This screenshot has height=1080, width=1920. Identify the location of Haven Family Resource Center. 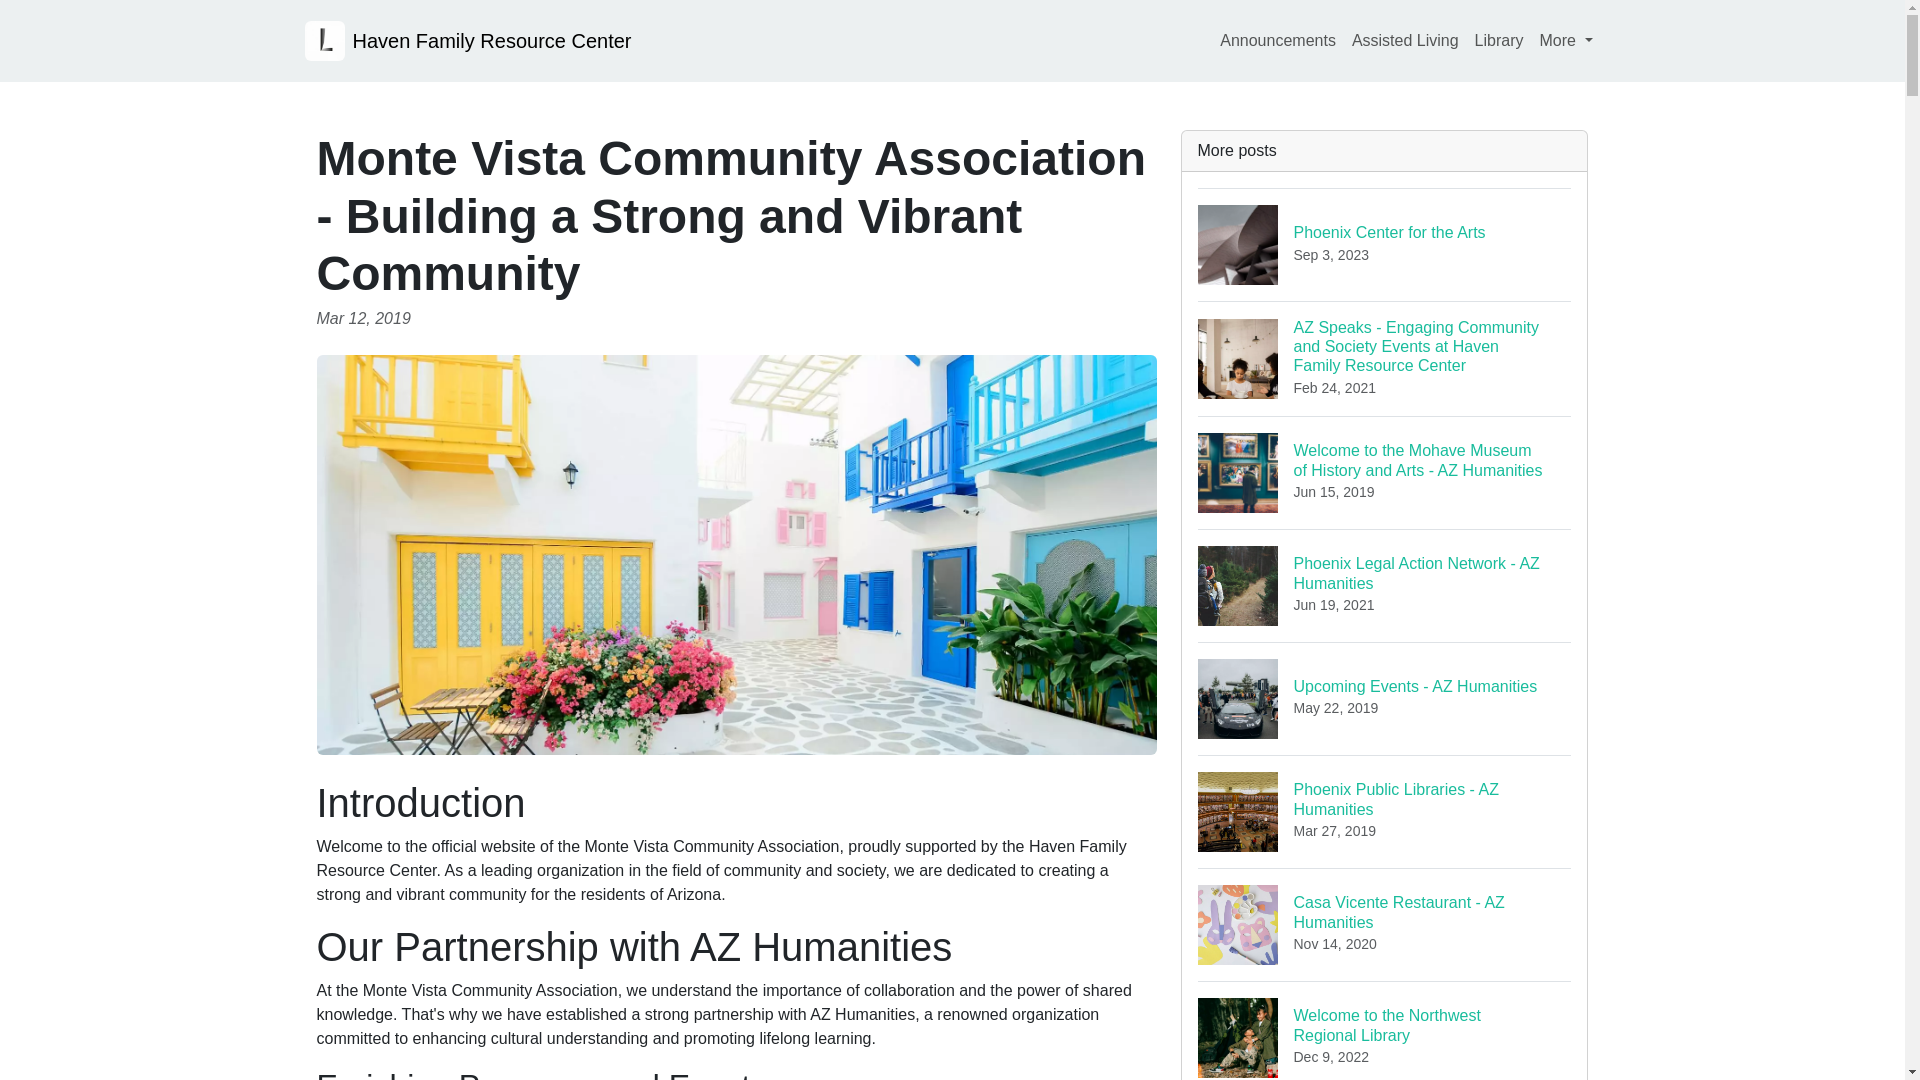
(1385, 244).